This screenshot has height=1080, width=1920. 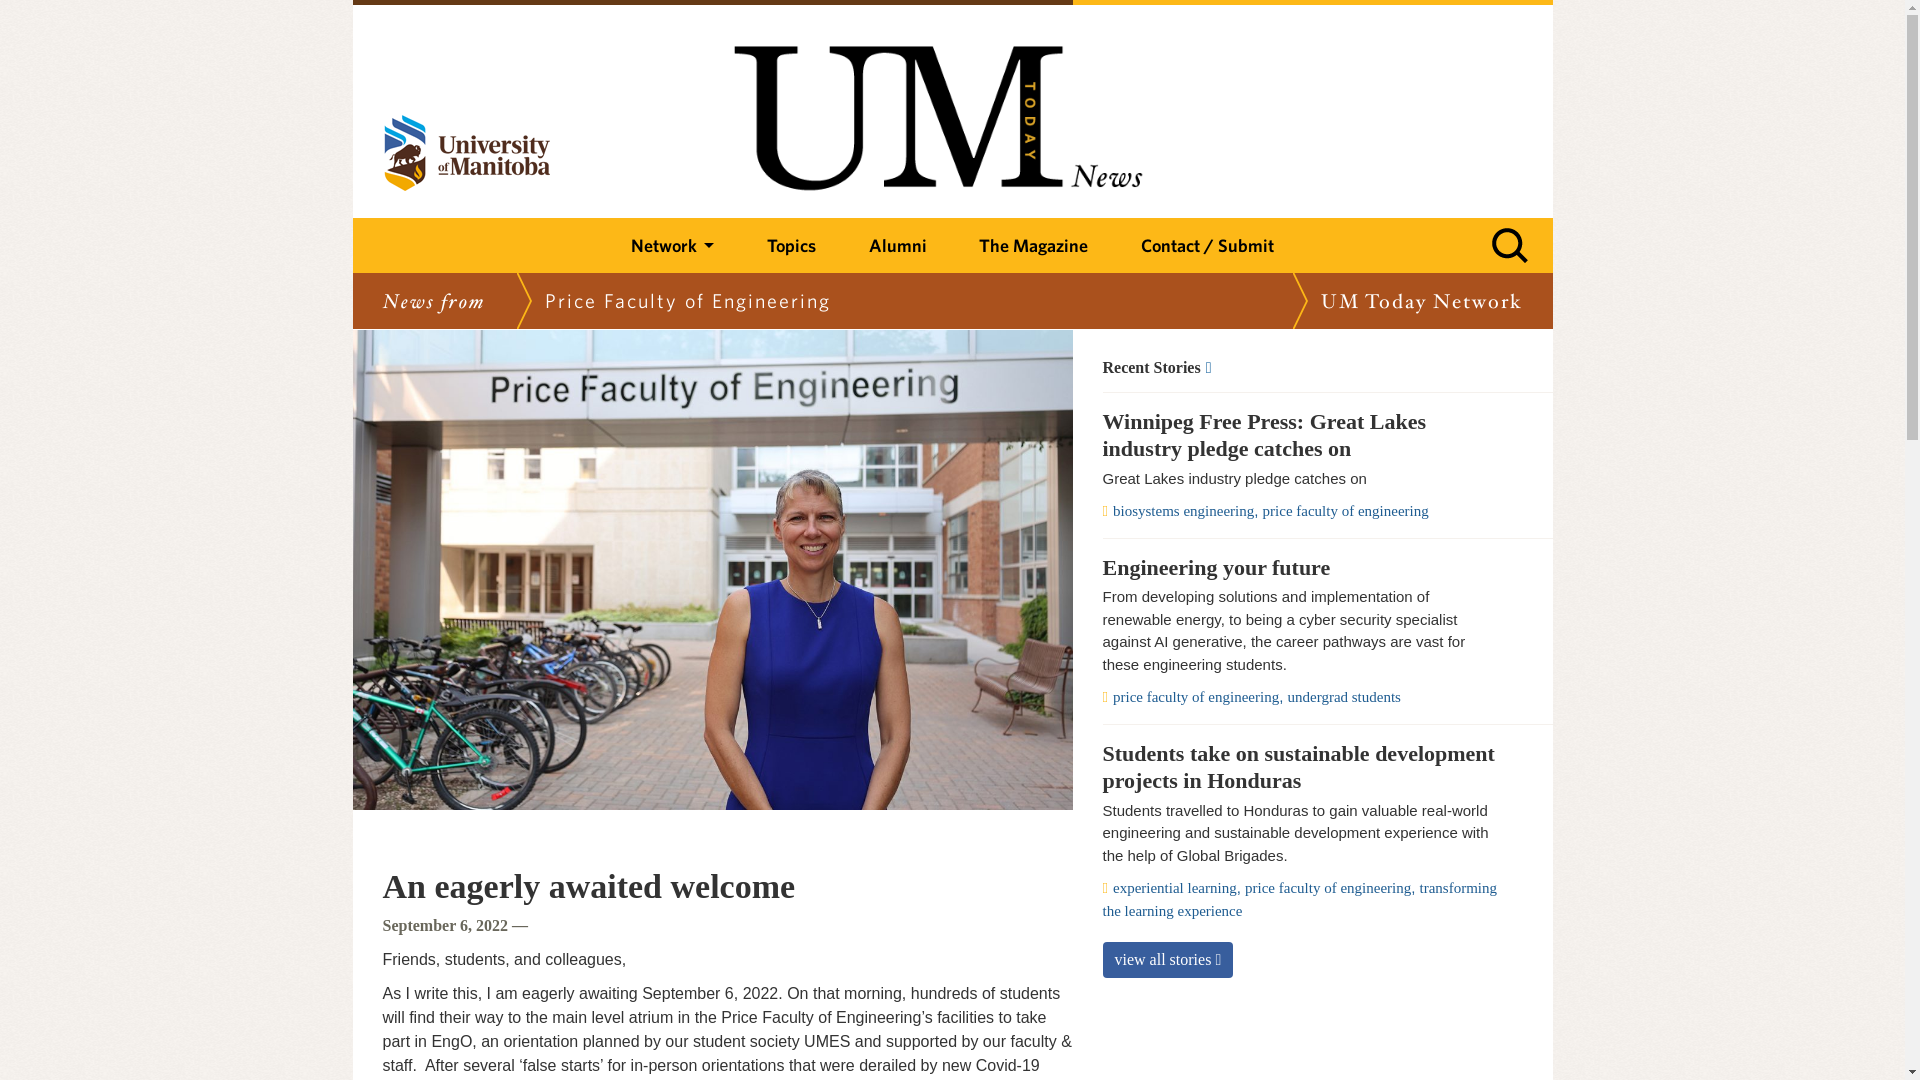 What do you see at coordinates (1302, 568) in the screenshot?
I see `Engineering your future` at bounding box center [1302, 568].